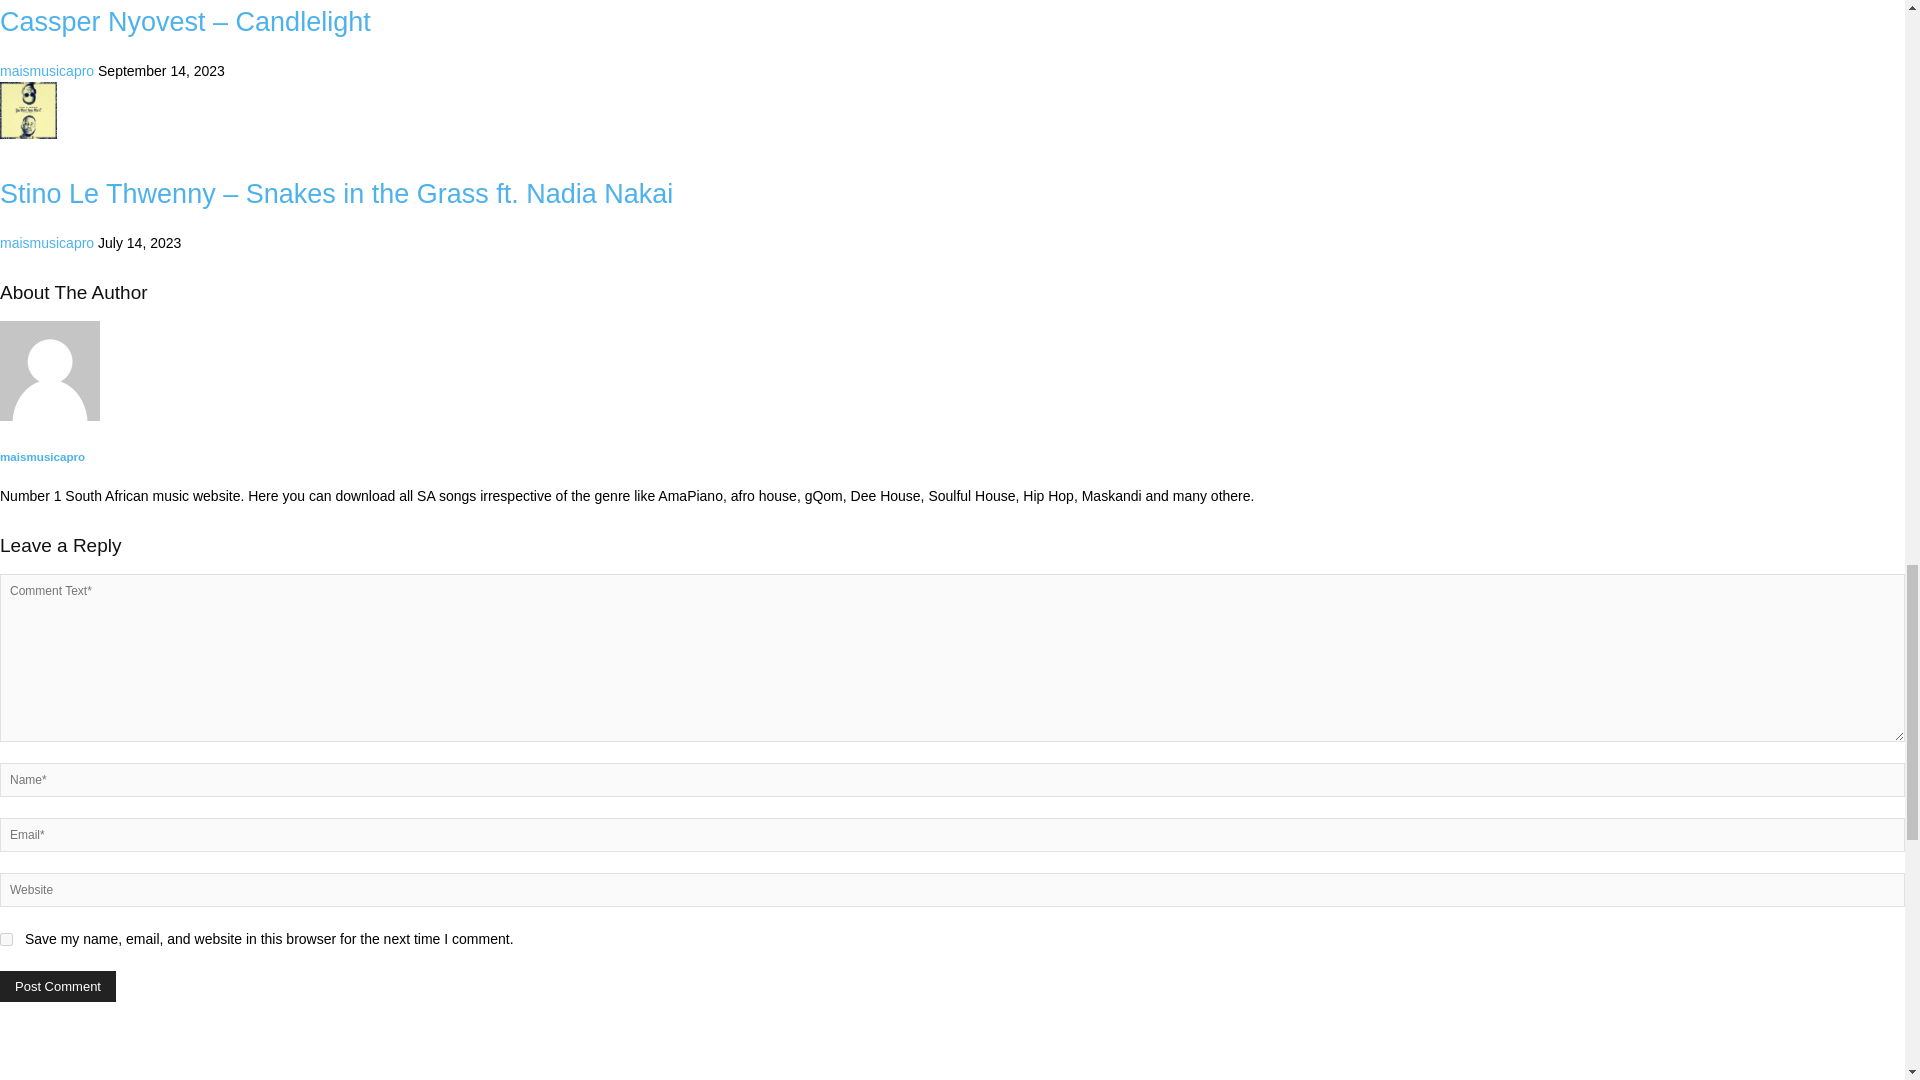 Image resolution: width=1920 pixels, height=1080 pixels. I want to click on Post Comment, so click(58, 986).